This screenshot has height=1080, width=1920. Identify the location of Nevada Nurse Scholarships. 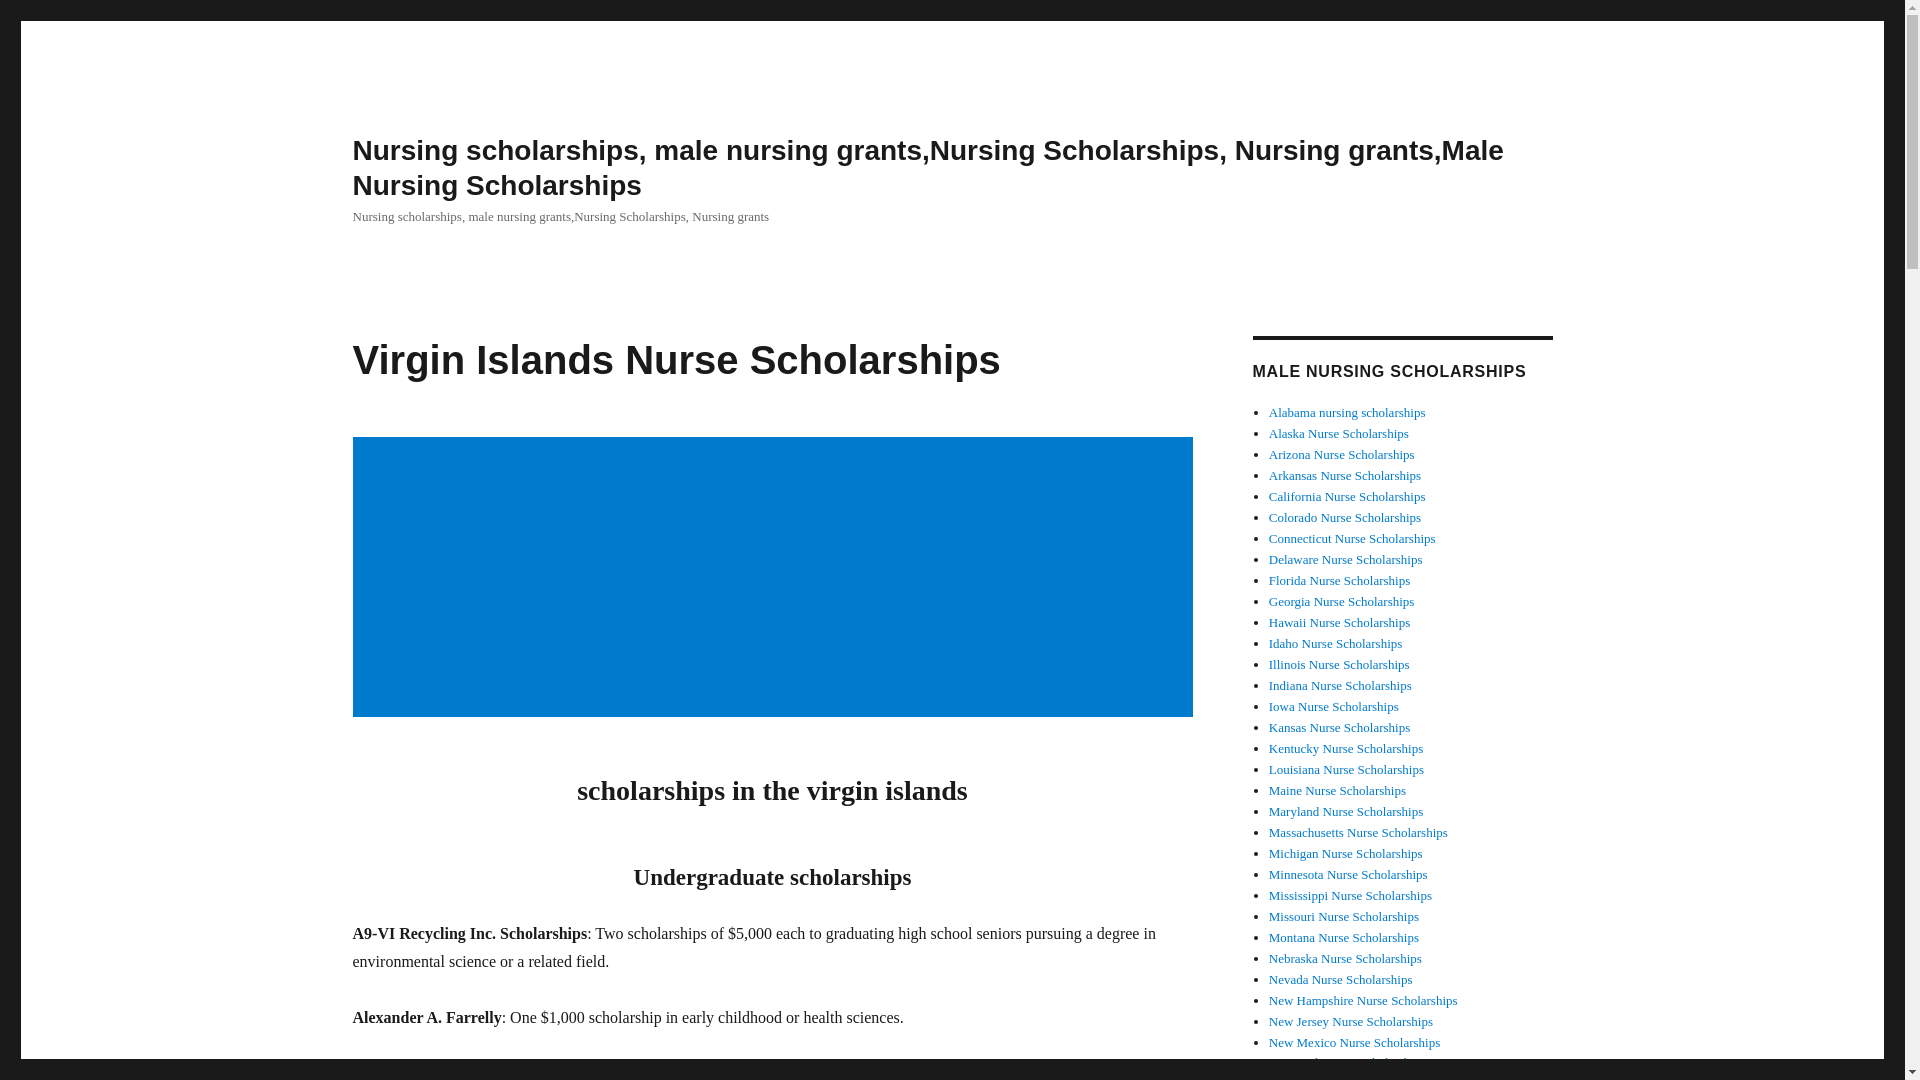
(1341, 980).